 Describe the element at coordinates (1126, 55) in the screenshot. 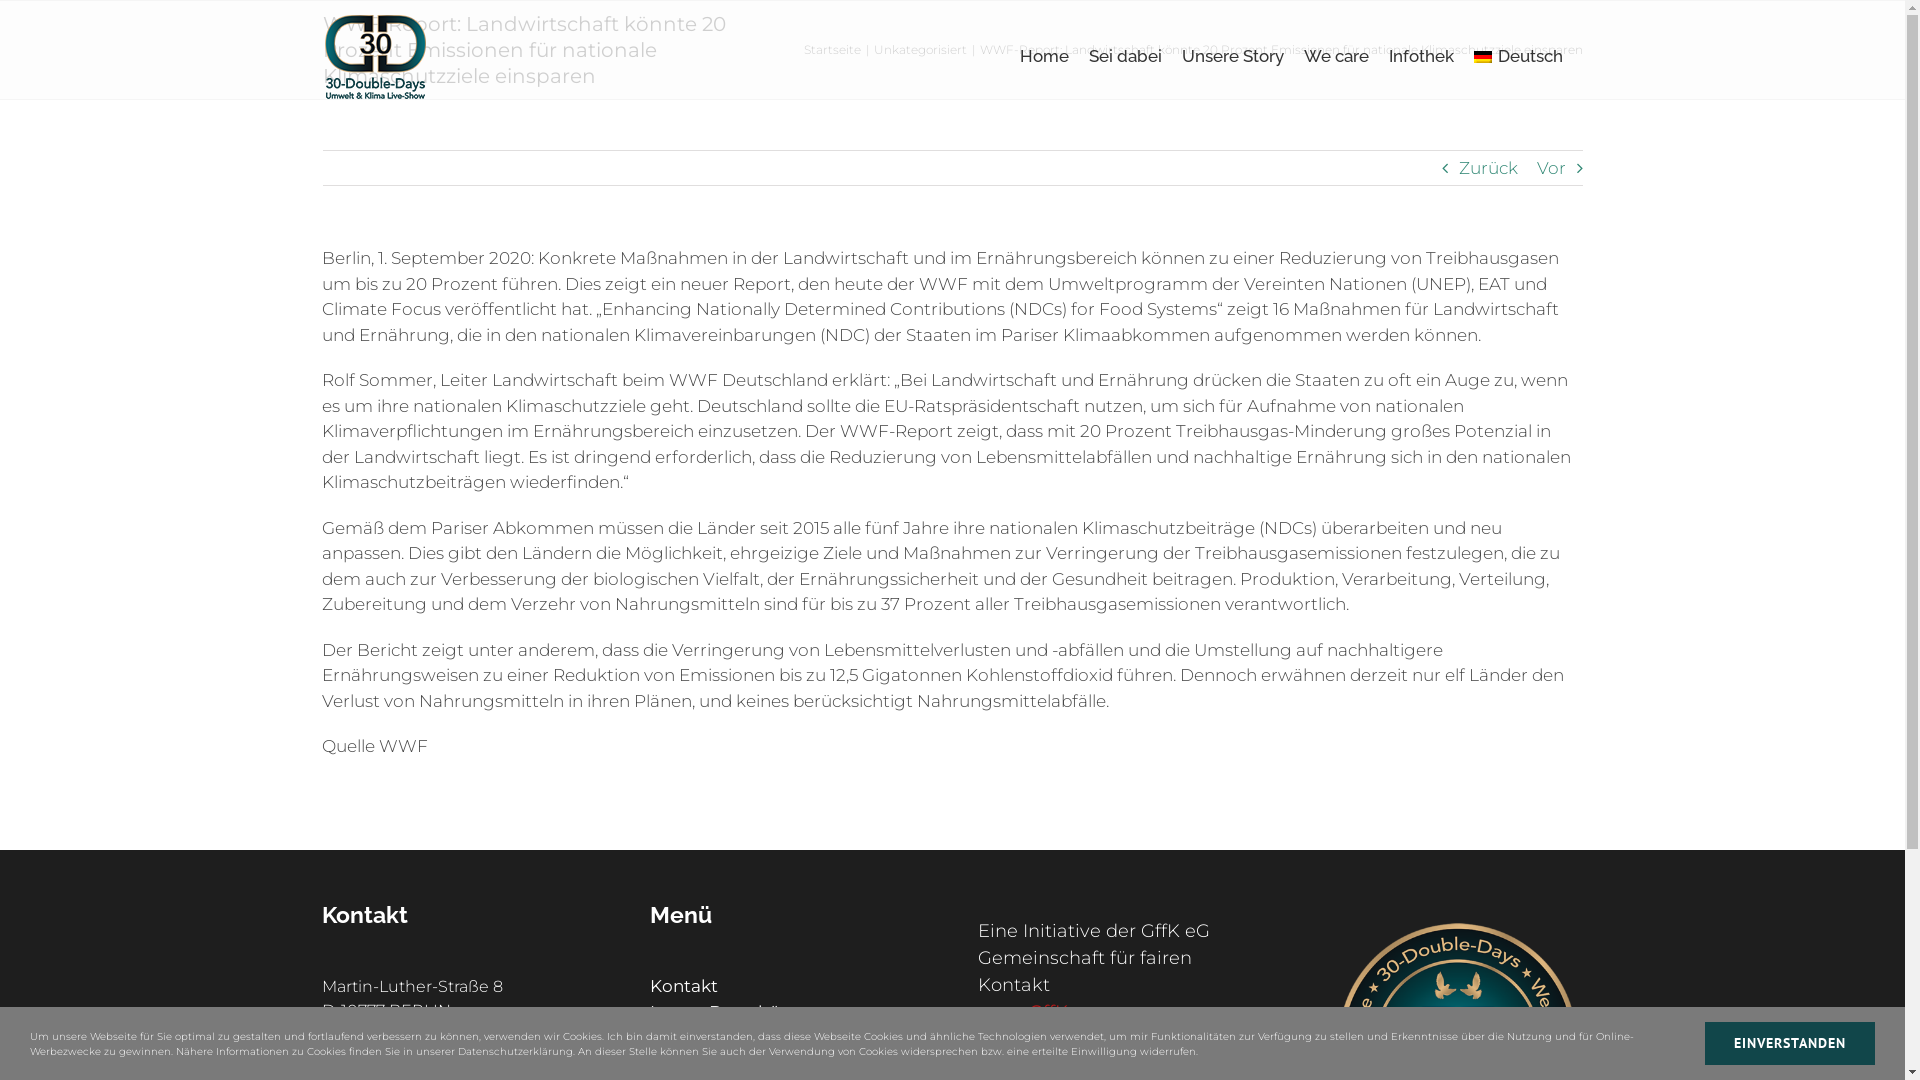

I see `Sei dabei` at that location.